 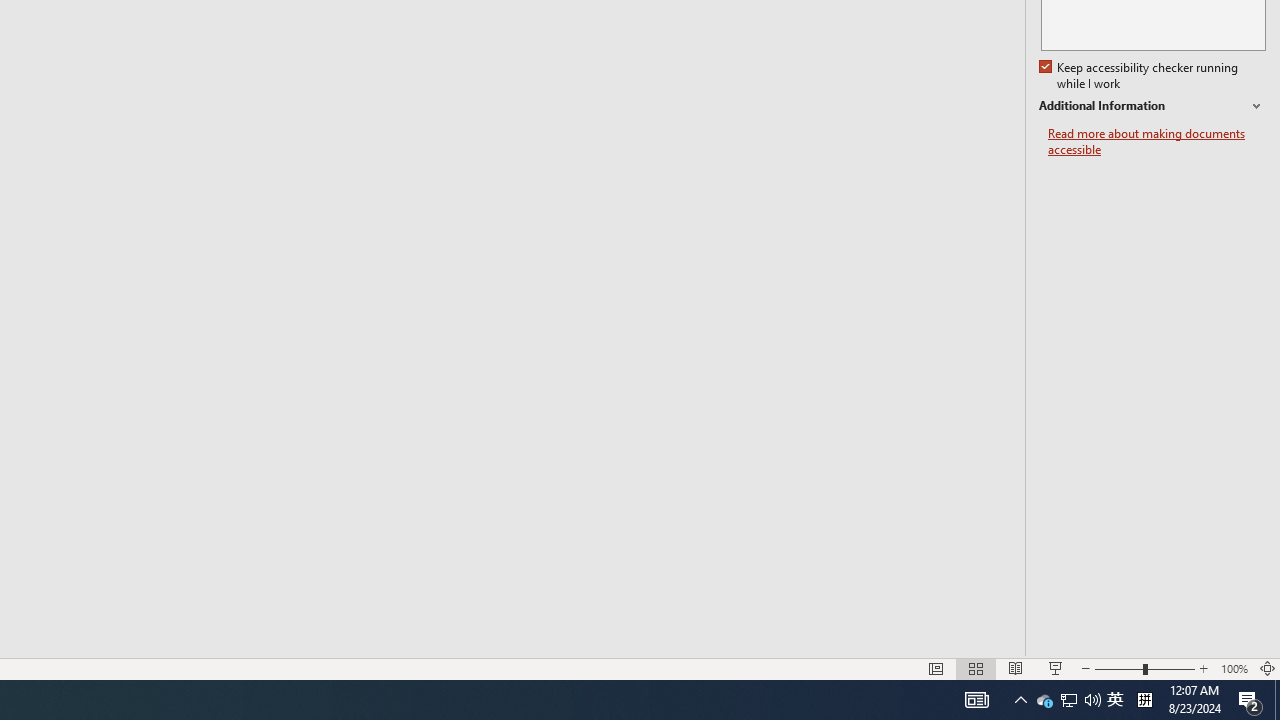 I want to click on Read more about making documents accessible, so click(x=1156, y=142).